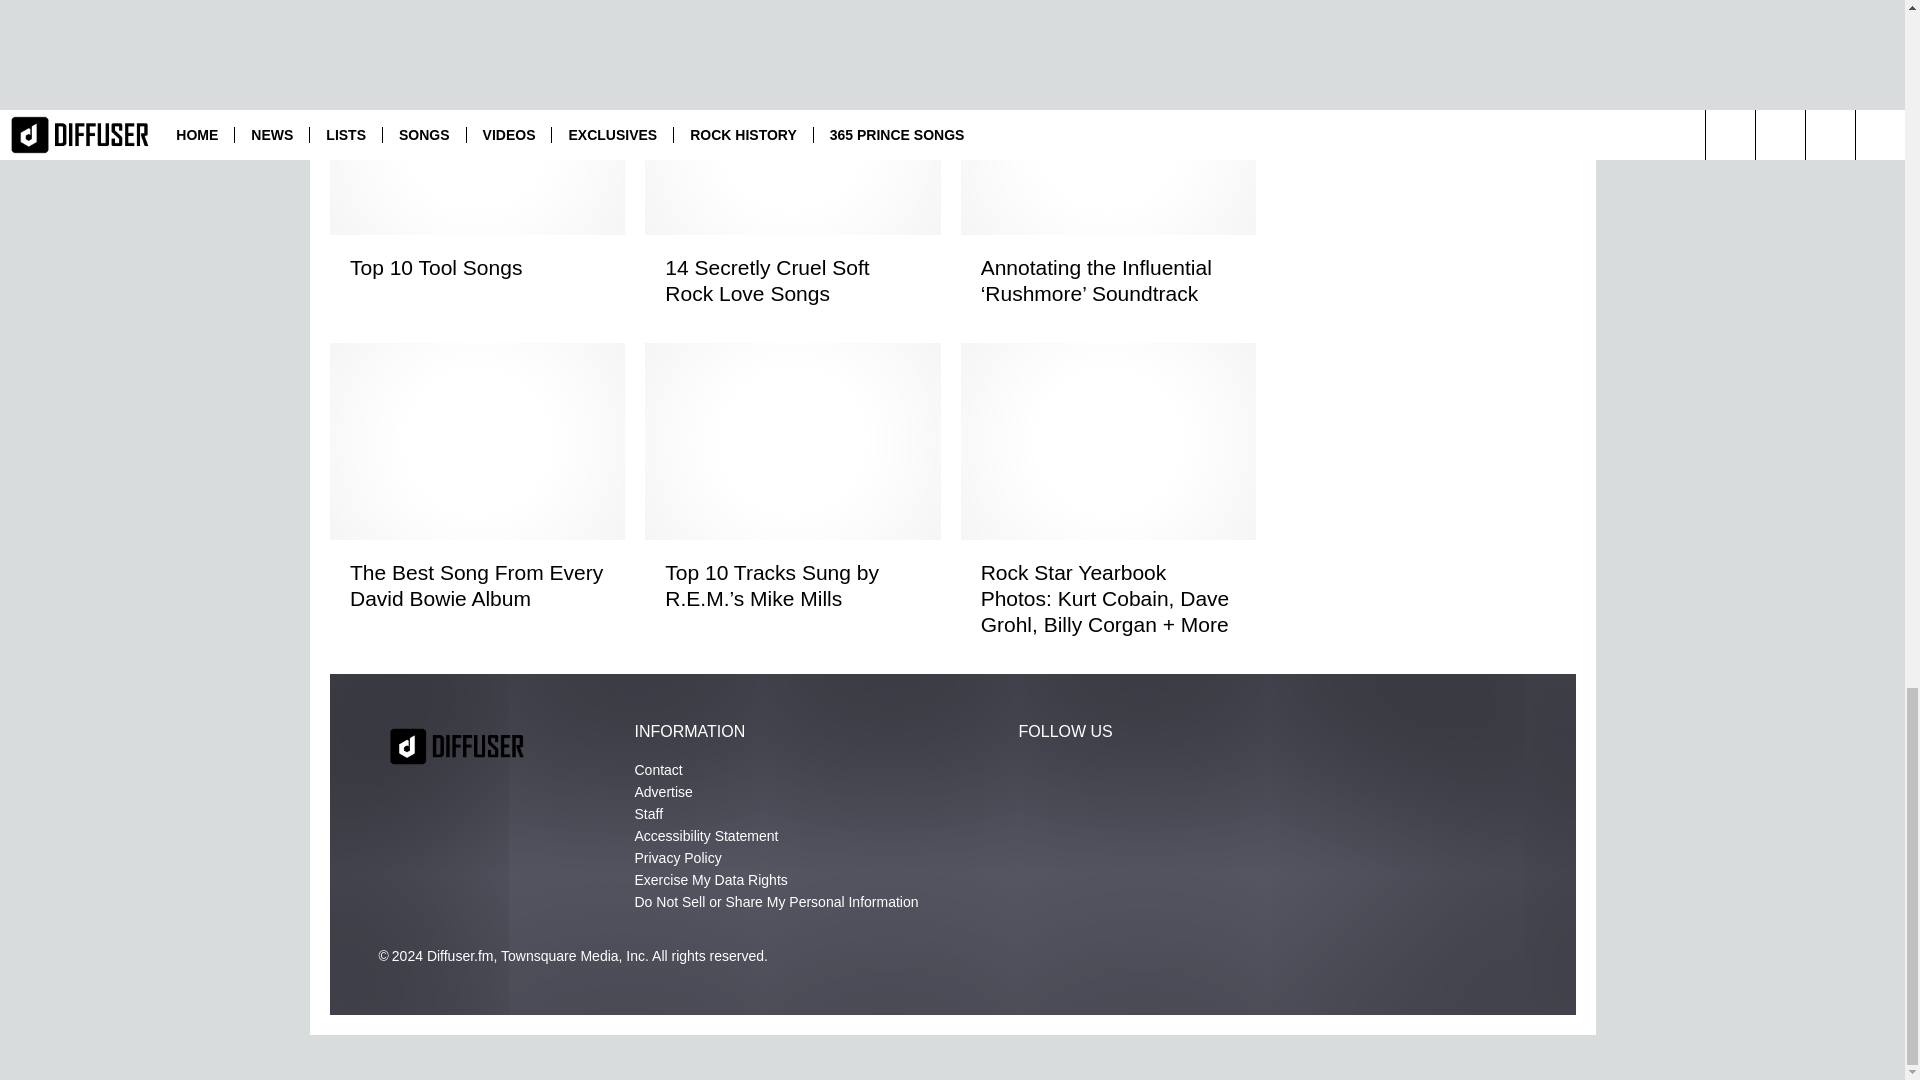  Describe the element at coordinates (476, 586) in the screenshot. I see `The Best Song From Every David Bowie Album` at that location.